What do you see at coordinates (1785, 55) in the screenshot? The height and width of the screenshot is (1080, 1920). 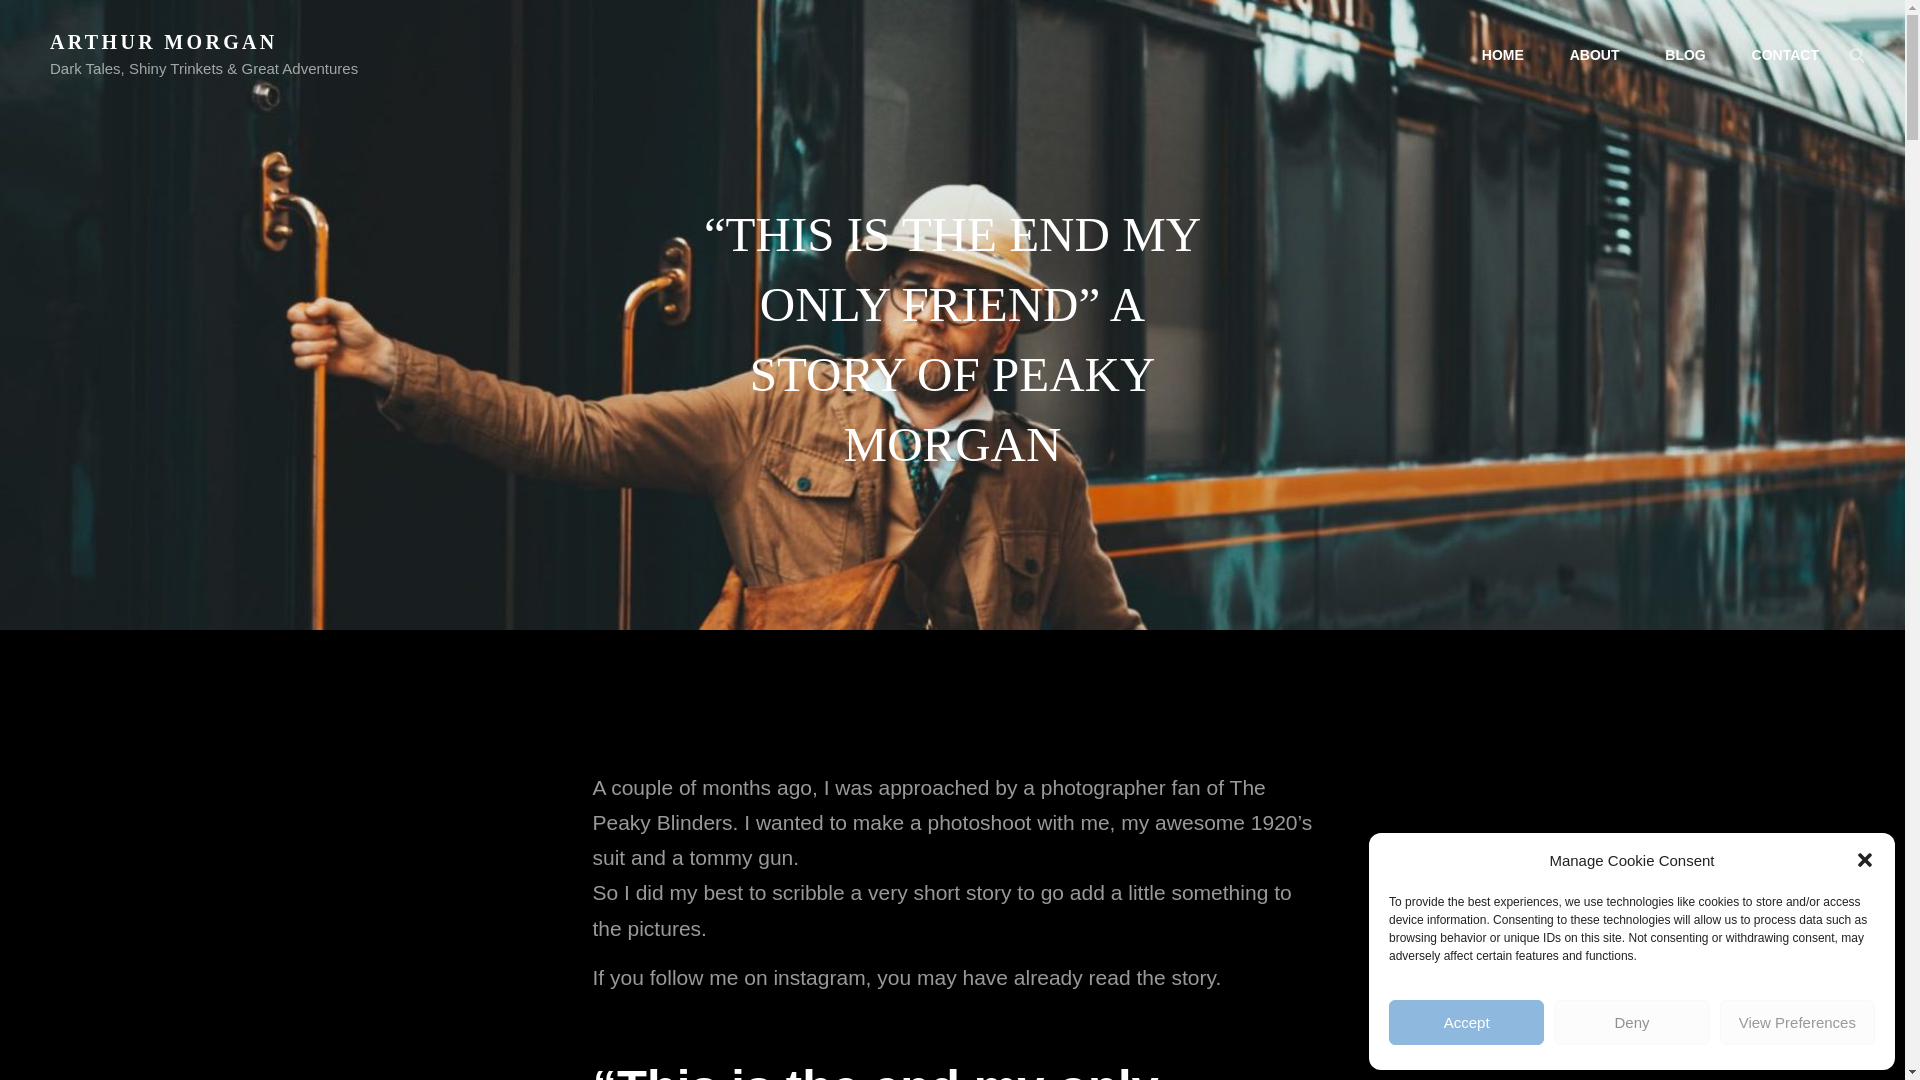 I see `CONTACT` at bounding box center [1785, 55].